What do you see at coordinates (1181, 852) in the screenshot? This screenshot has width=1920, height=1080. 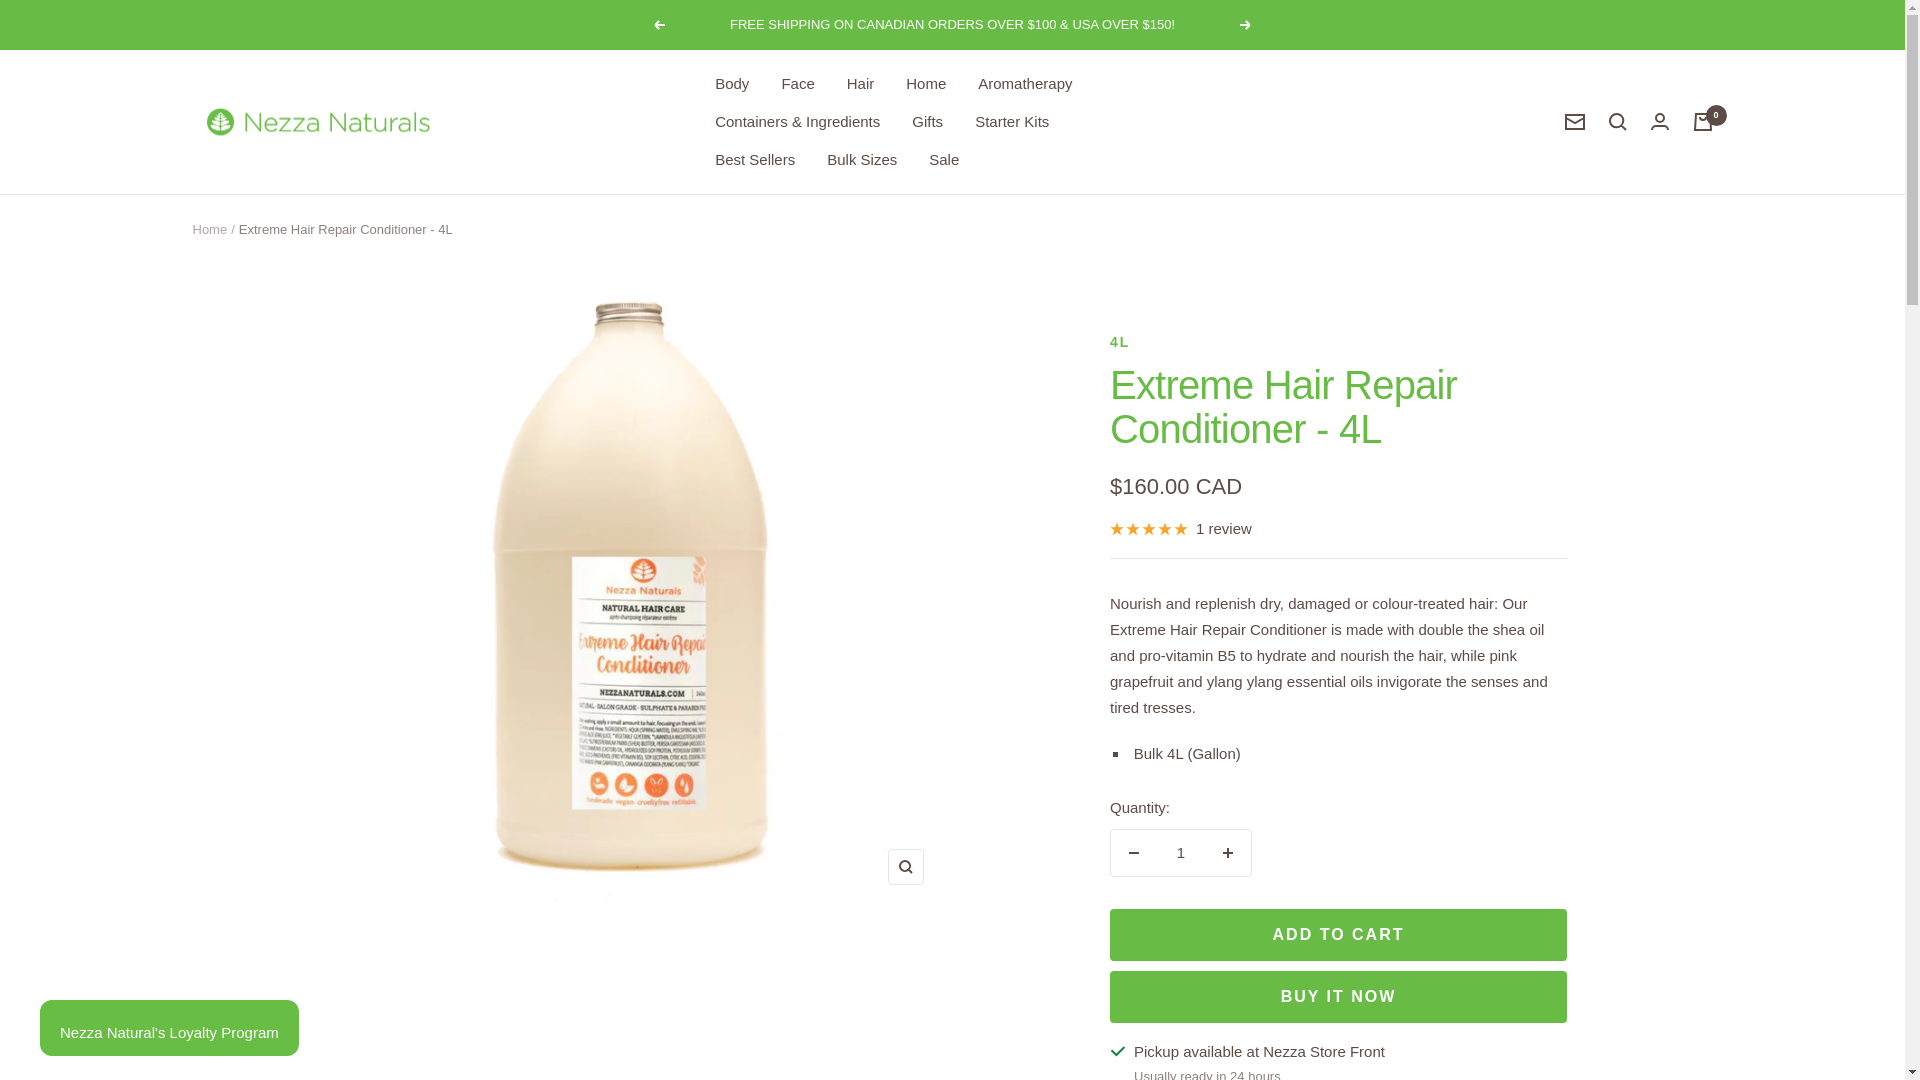 I see `1` at bounding box center [1181, 852].